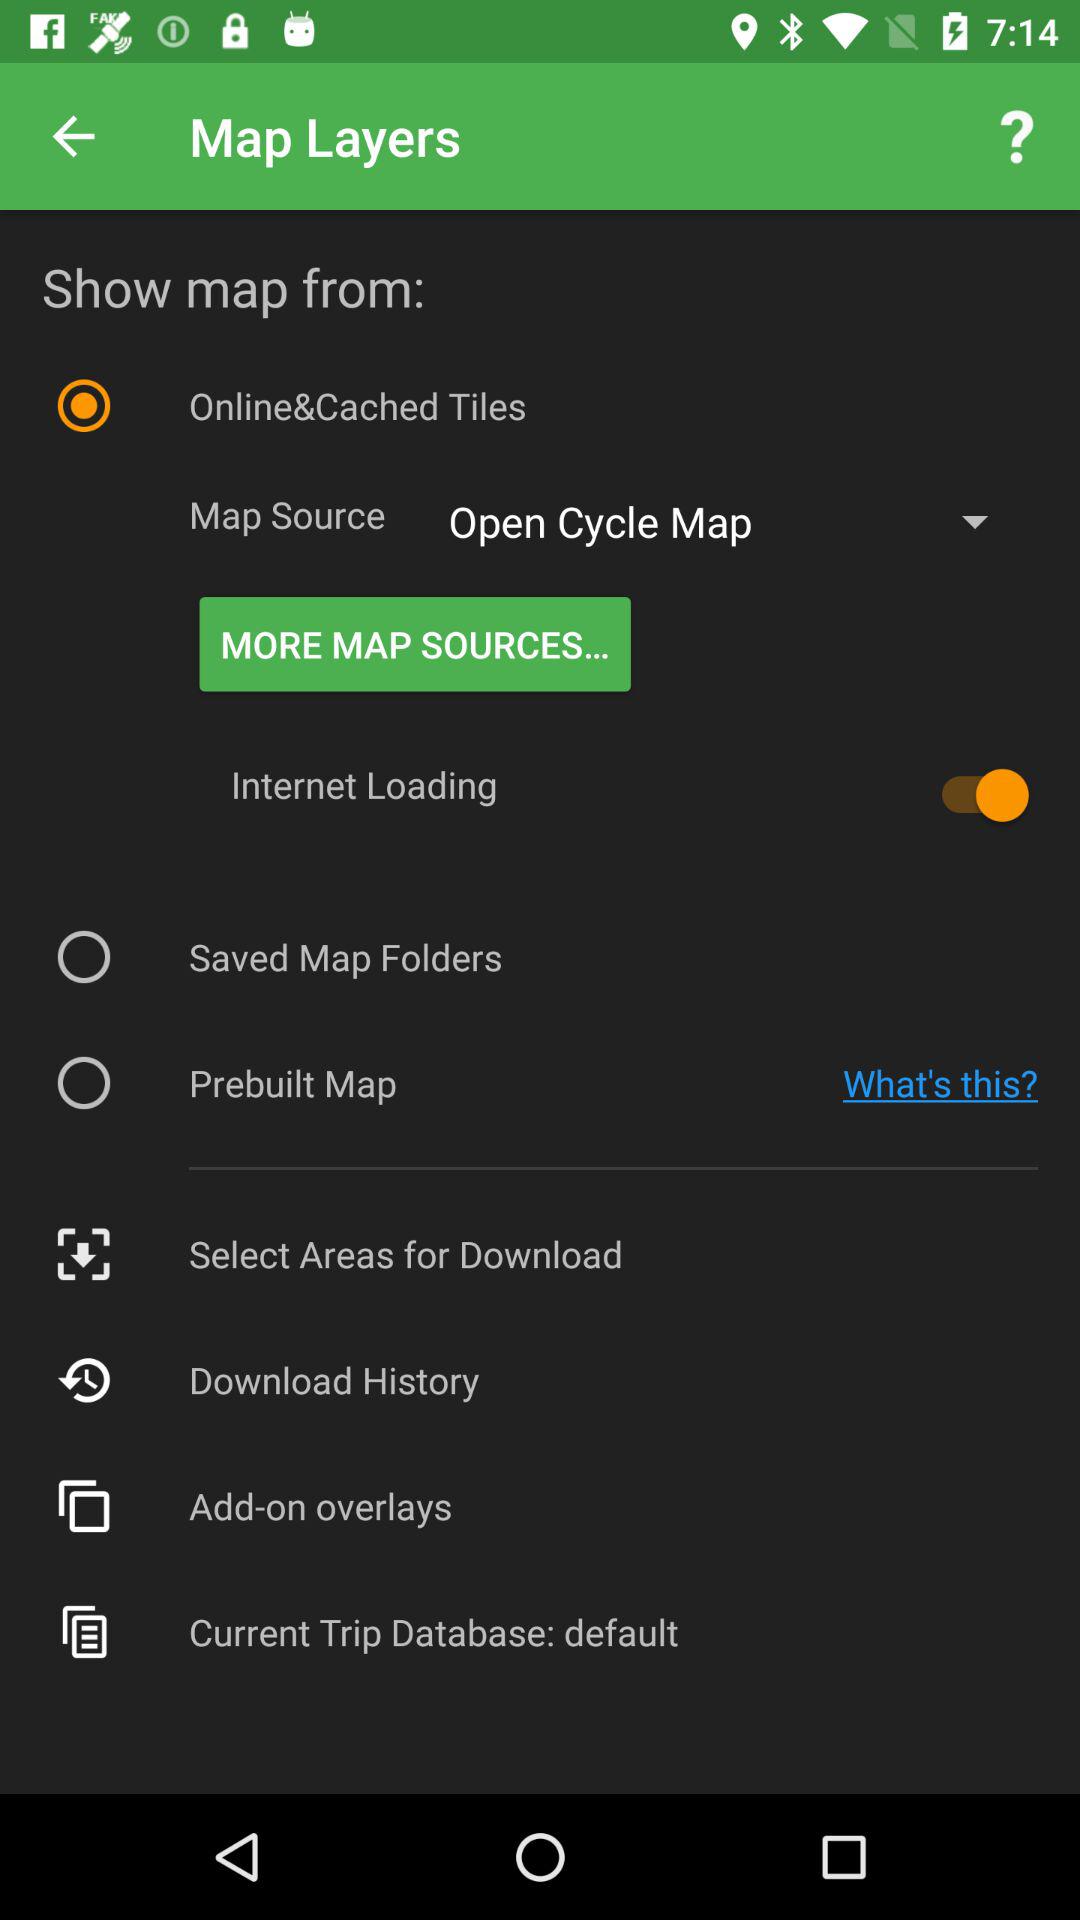 This screenshot has height=1920, width=1080. Describe the element at coordinates (976, 795) in the screenshot. I see `open icon to the right of internet loading item` at that location.